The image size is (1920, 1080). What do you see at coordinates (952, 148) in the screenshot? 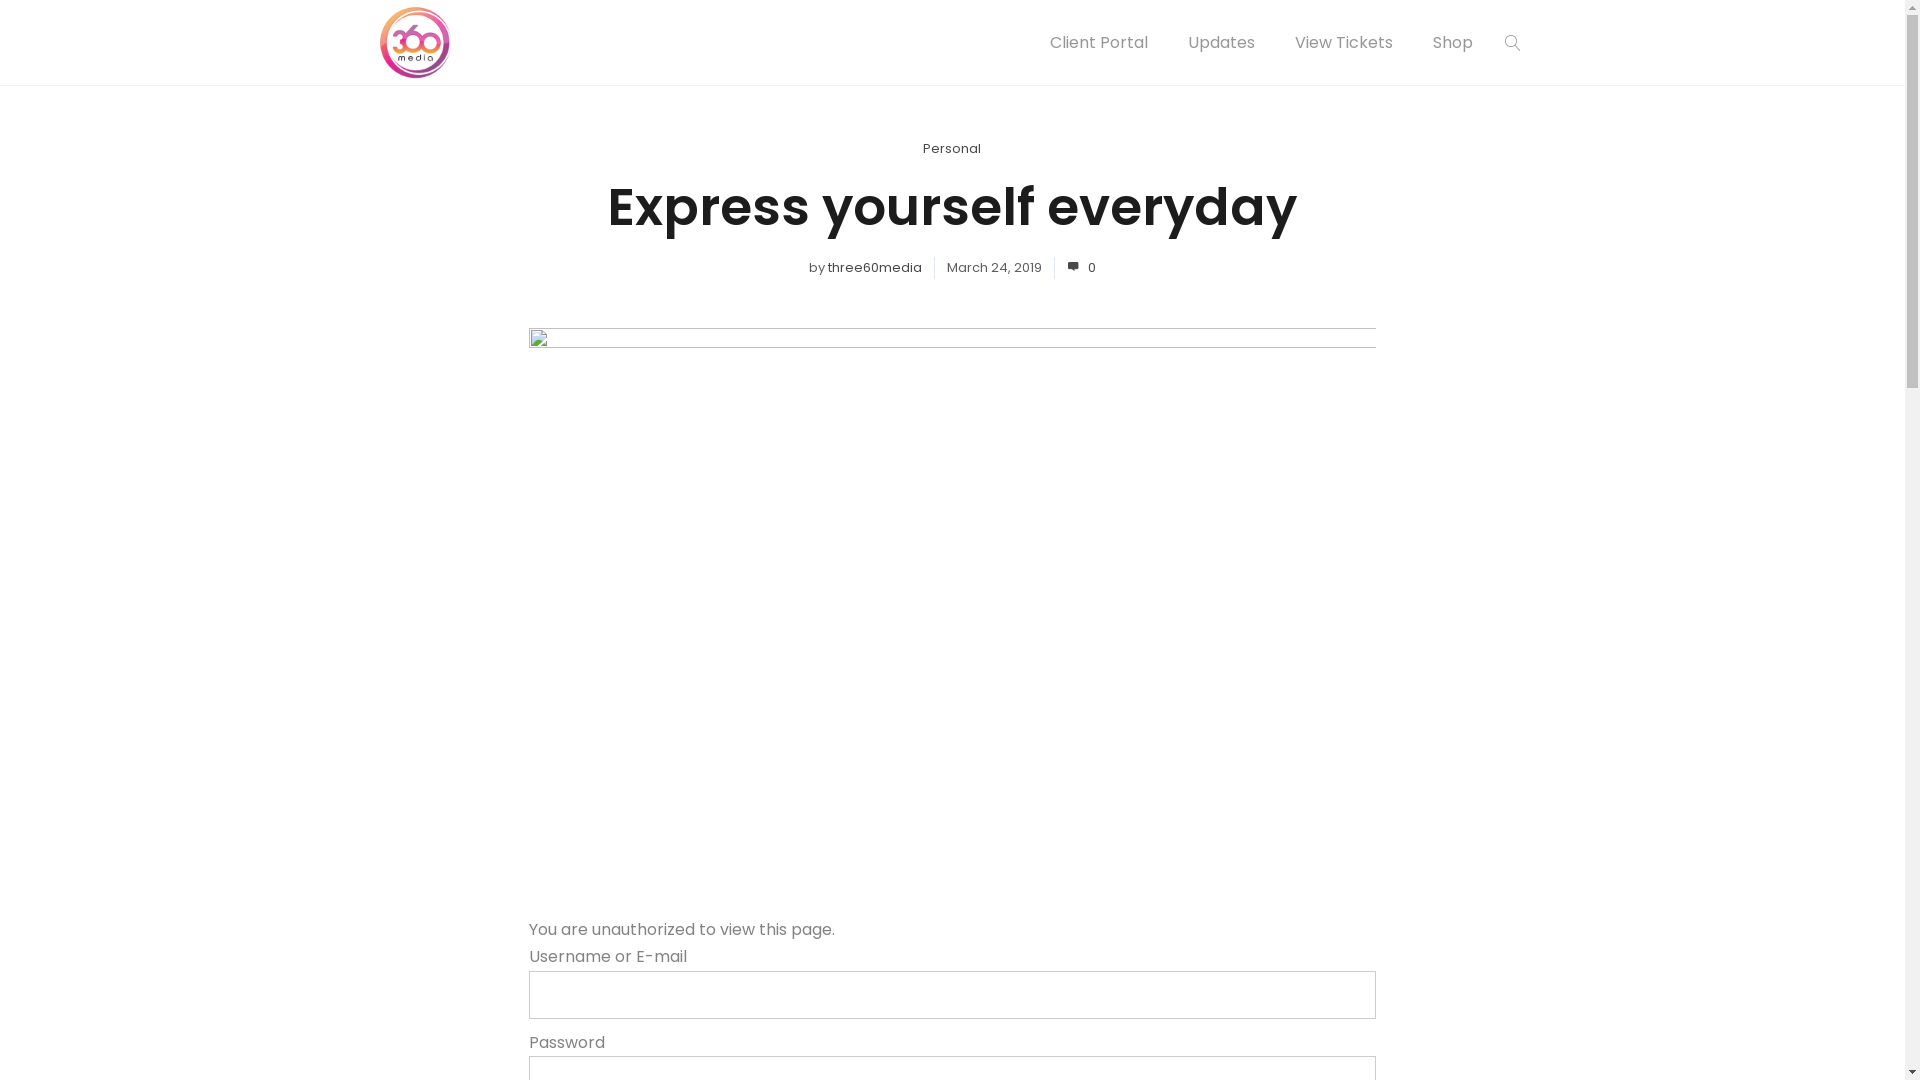
I see `Personal` at bounding box center [952, 148].